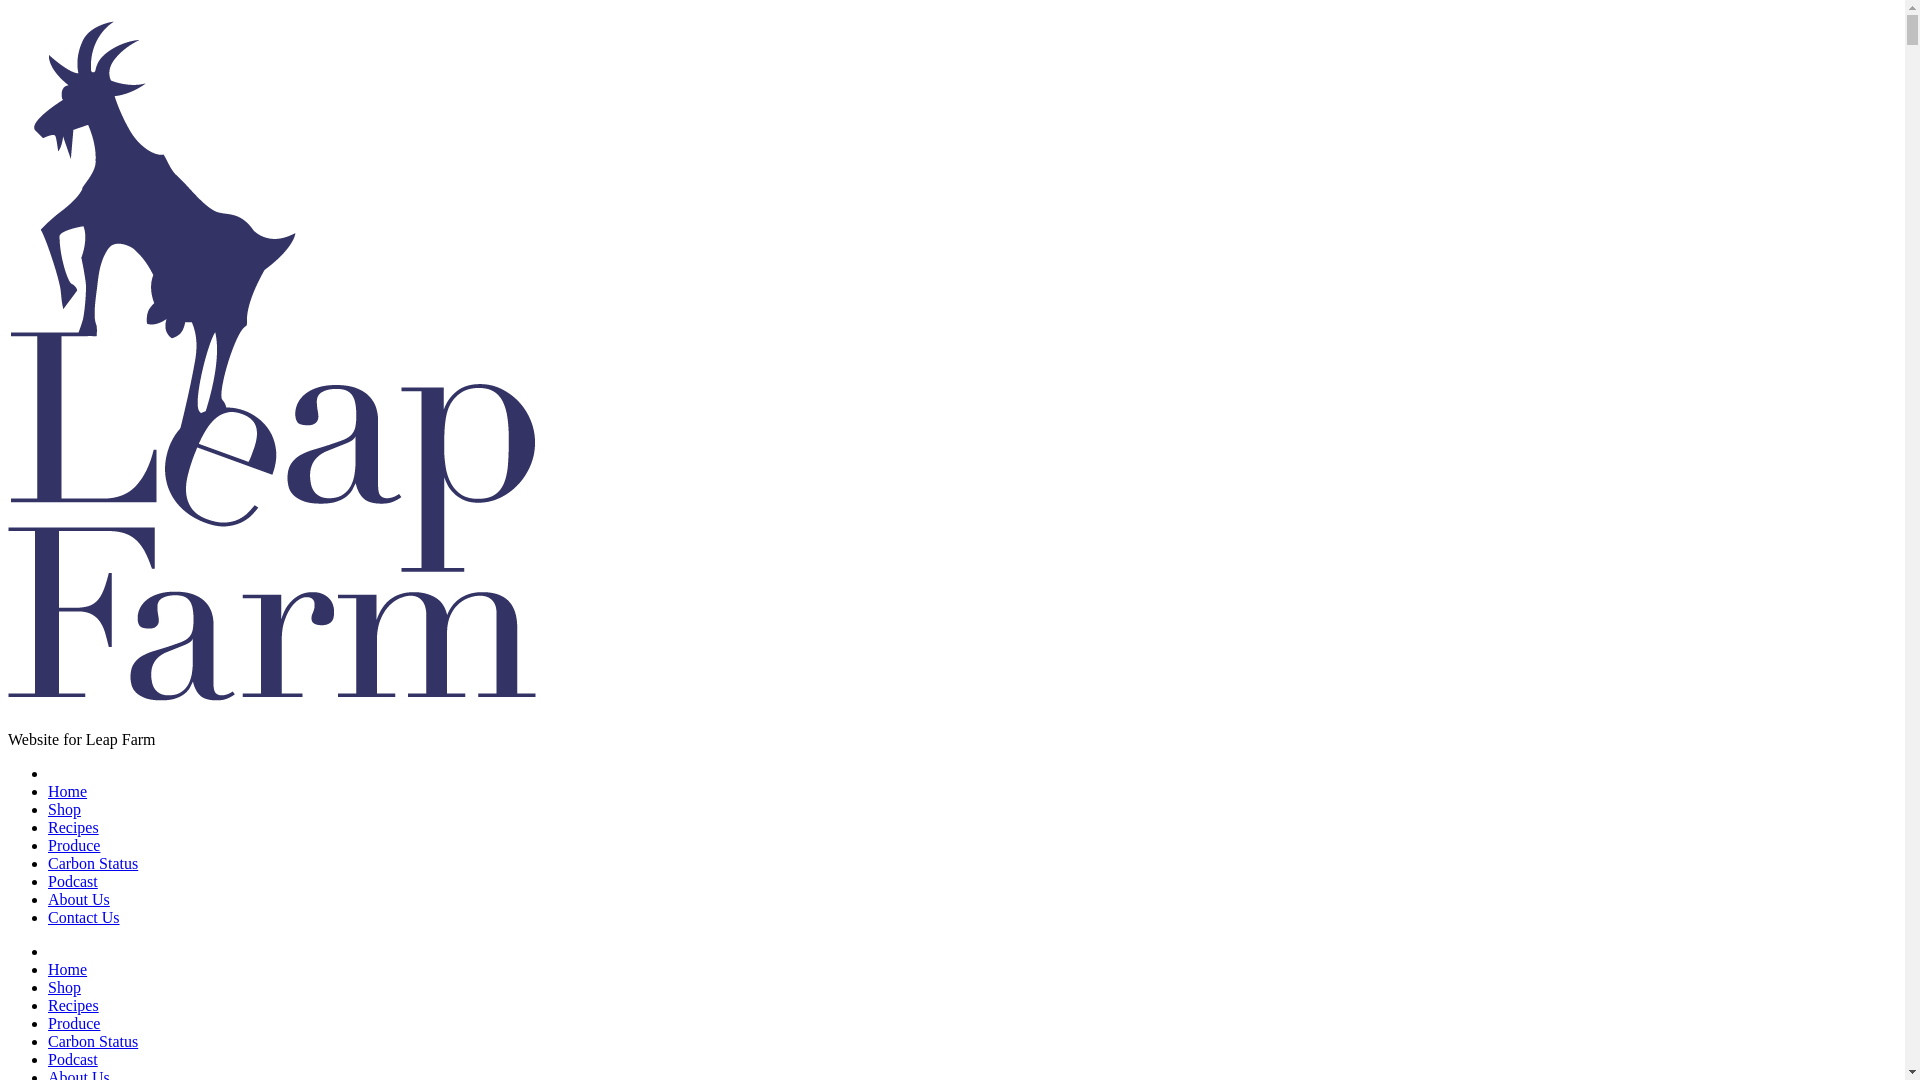  What do you see at coordinates (64, 810) in the screenshot?
I see `Shop` at bounding box center [64, 810].